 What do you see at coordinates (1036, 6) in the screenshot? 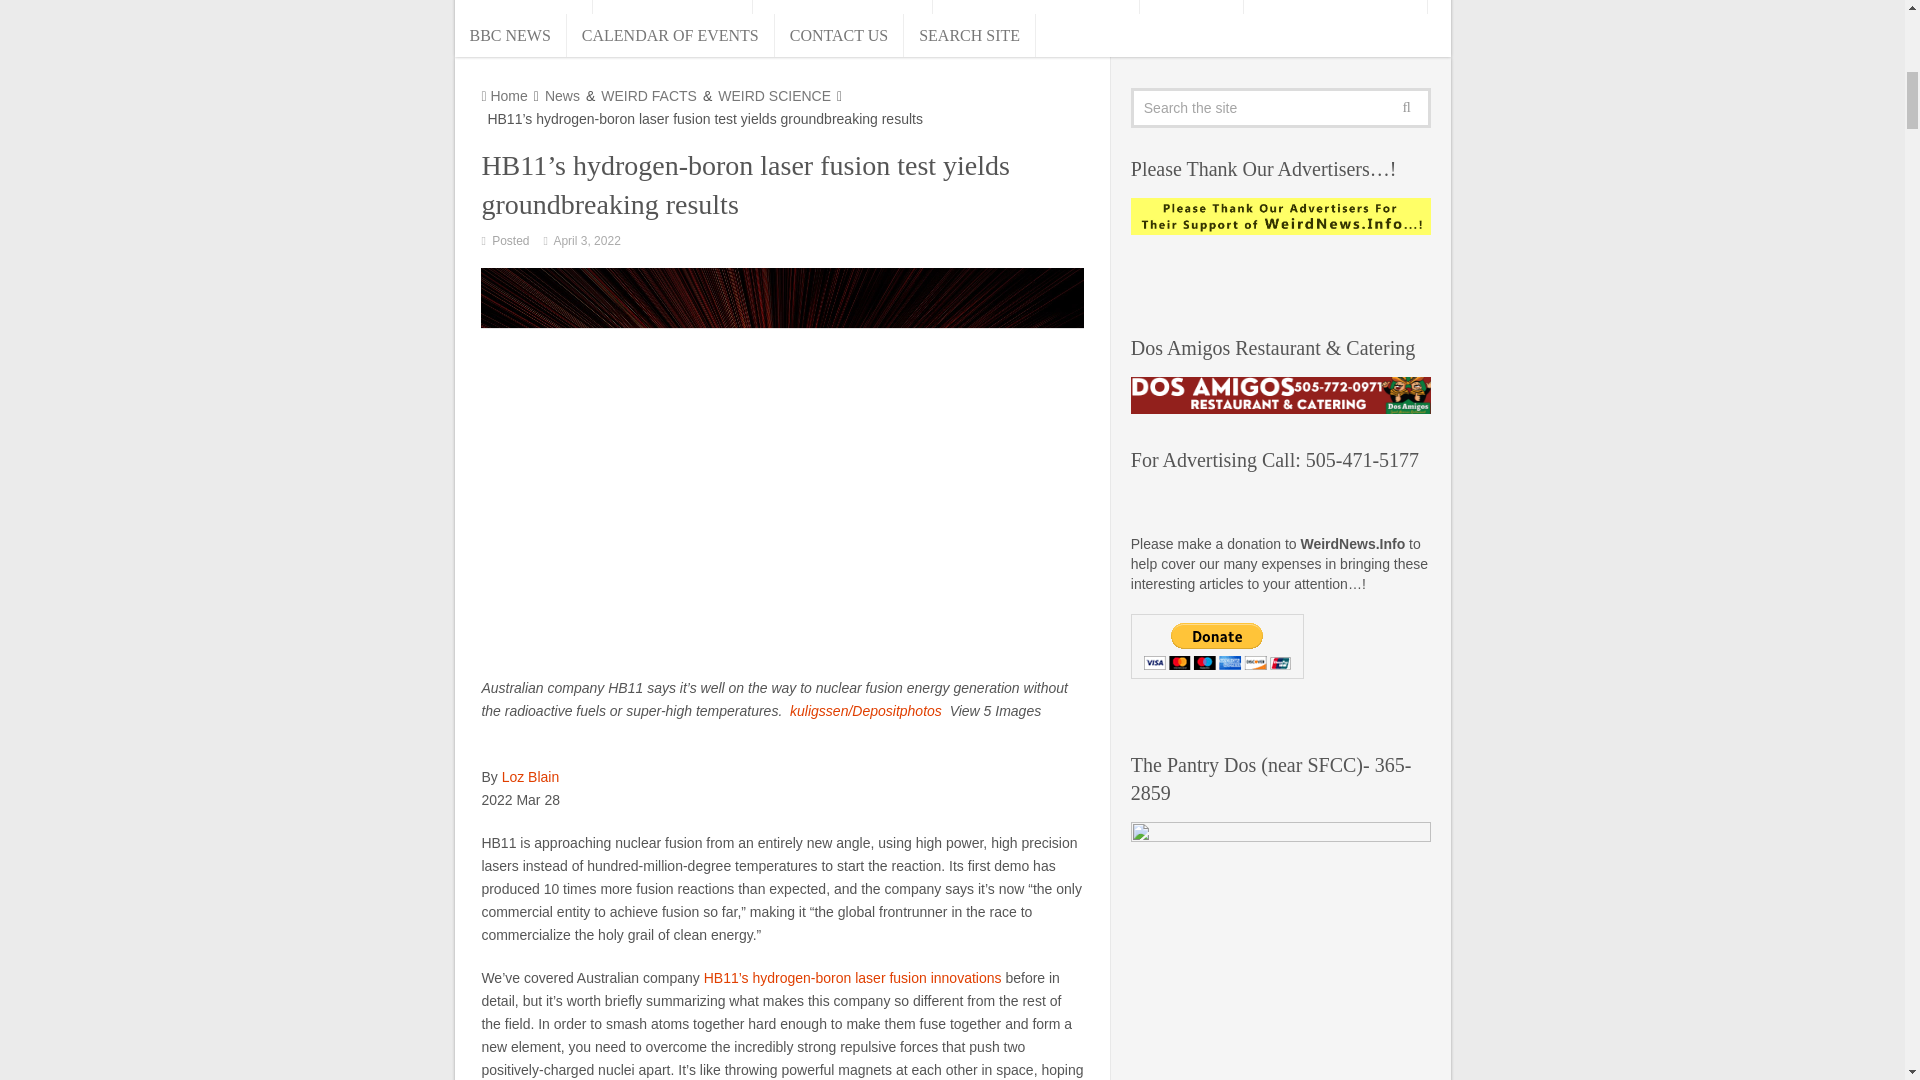
I see `WEIRD NEWS ARCHIVE` at bounding box center [1036, 6].